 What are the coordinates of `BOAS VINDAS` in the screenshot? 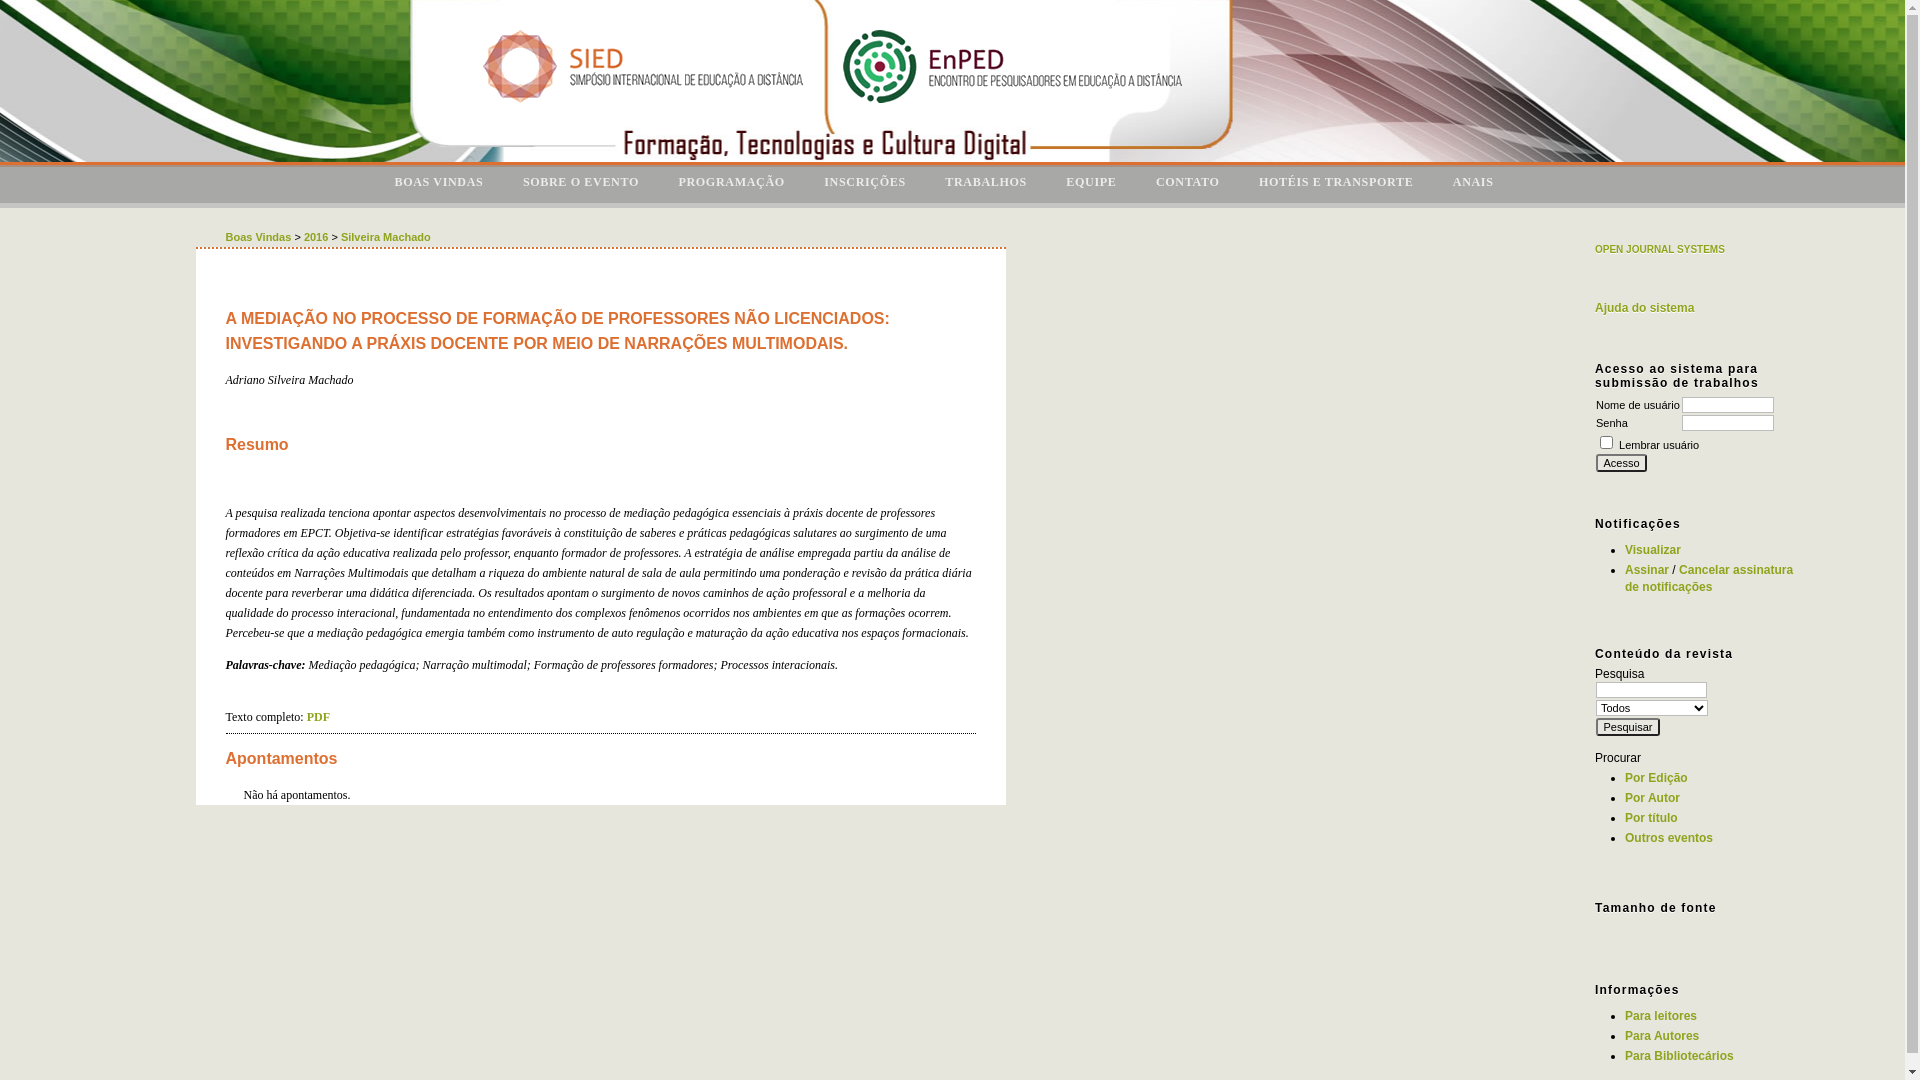 It's located at (438, 184).